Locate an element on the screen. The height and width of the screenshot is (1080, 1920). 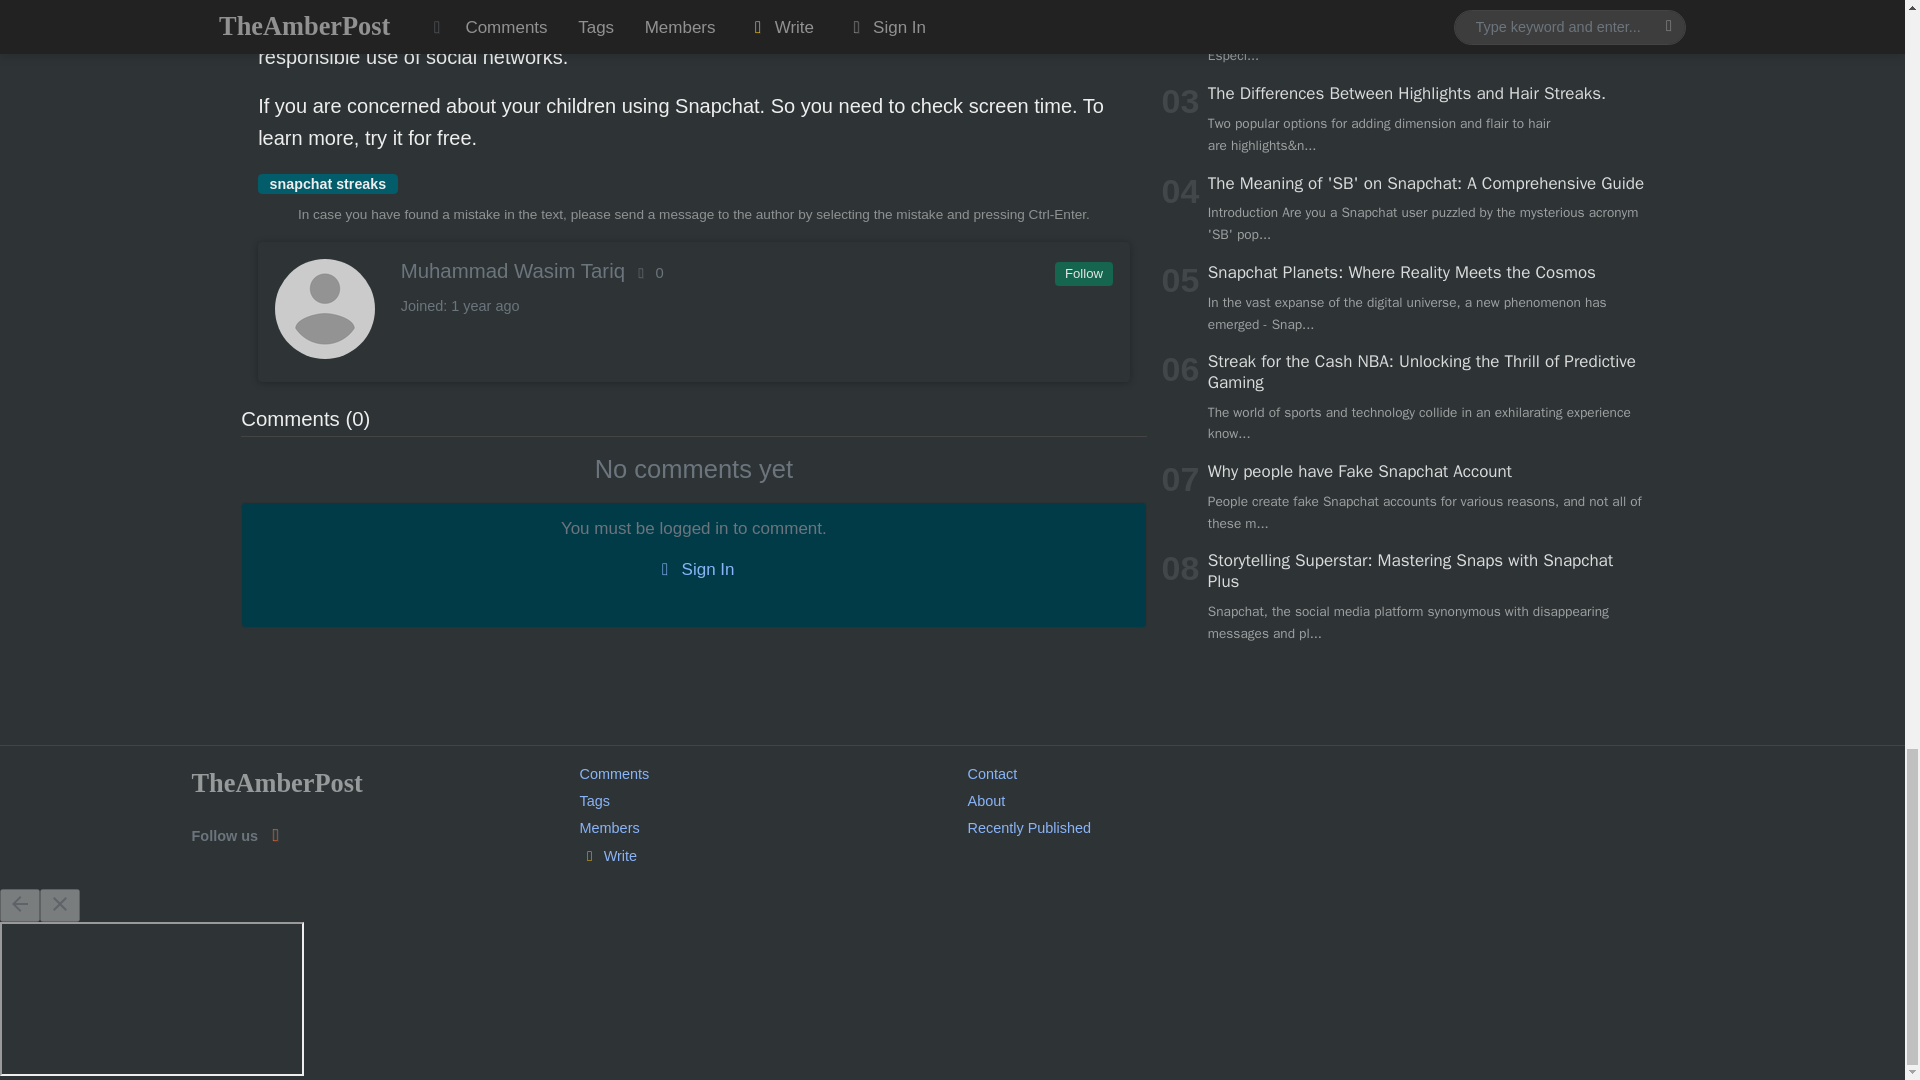
Muhammad Wasim Tariq 0 is located at coordinates (692, 270).